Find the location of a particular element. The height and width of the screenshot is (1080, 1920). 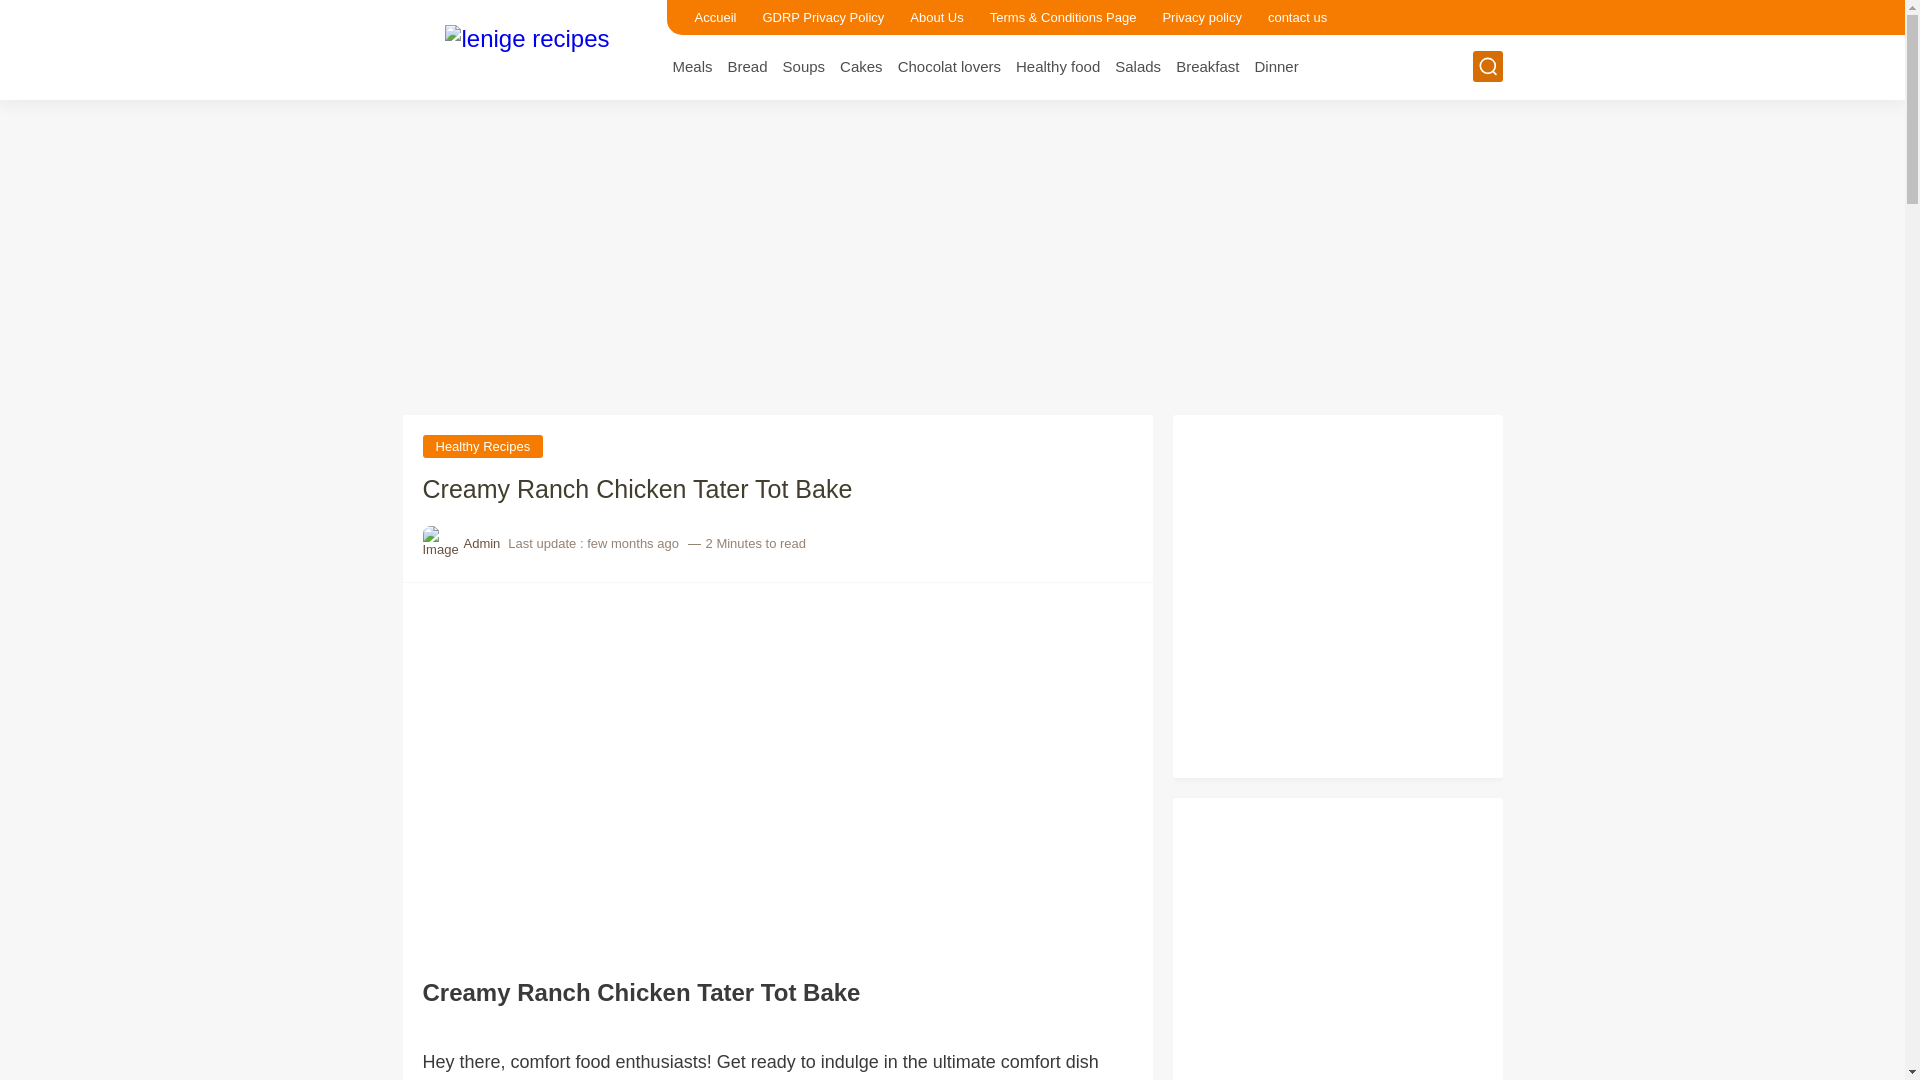

Chocolat lovers is located at coordinates (949, 66).